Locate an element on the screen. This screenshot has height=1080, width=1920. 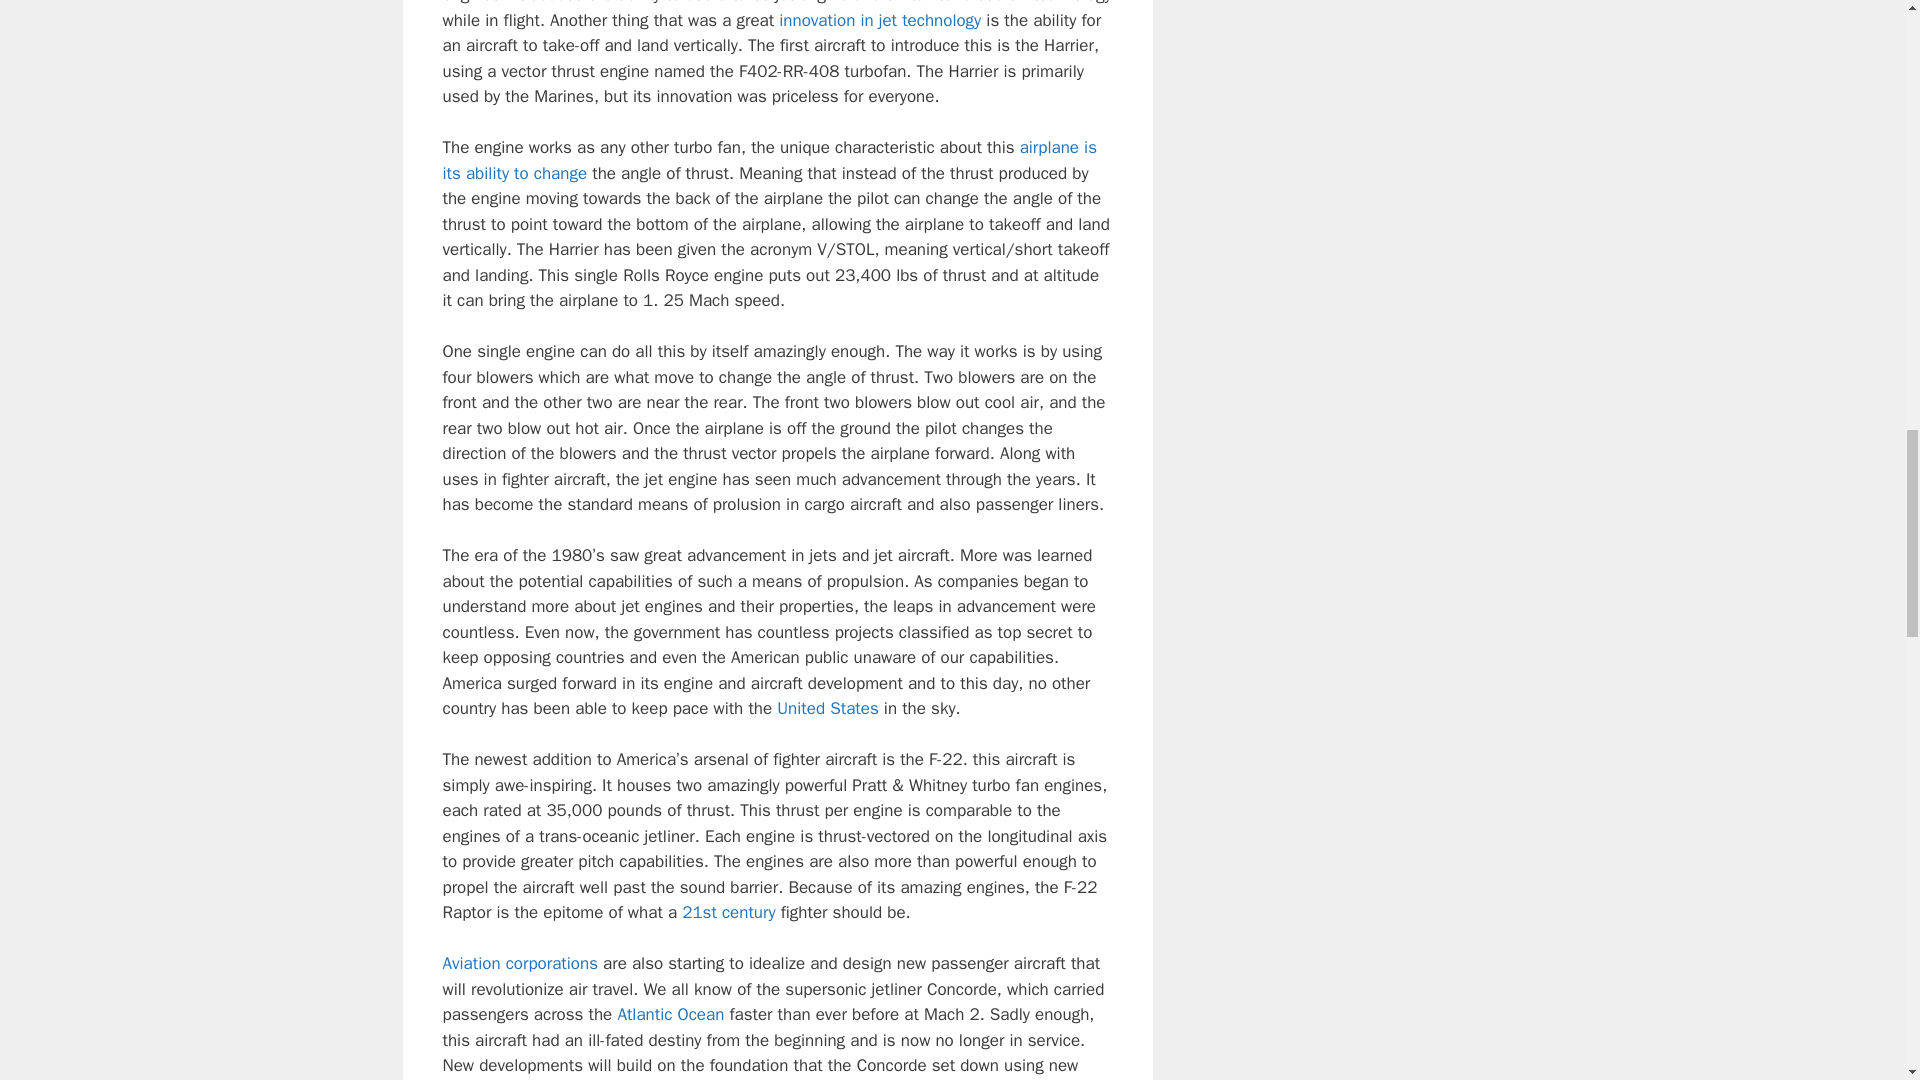
innovation in jet technology is located at coordinates (880, 20).